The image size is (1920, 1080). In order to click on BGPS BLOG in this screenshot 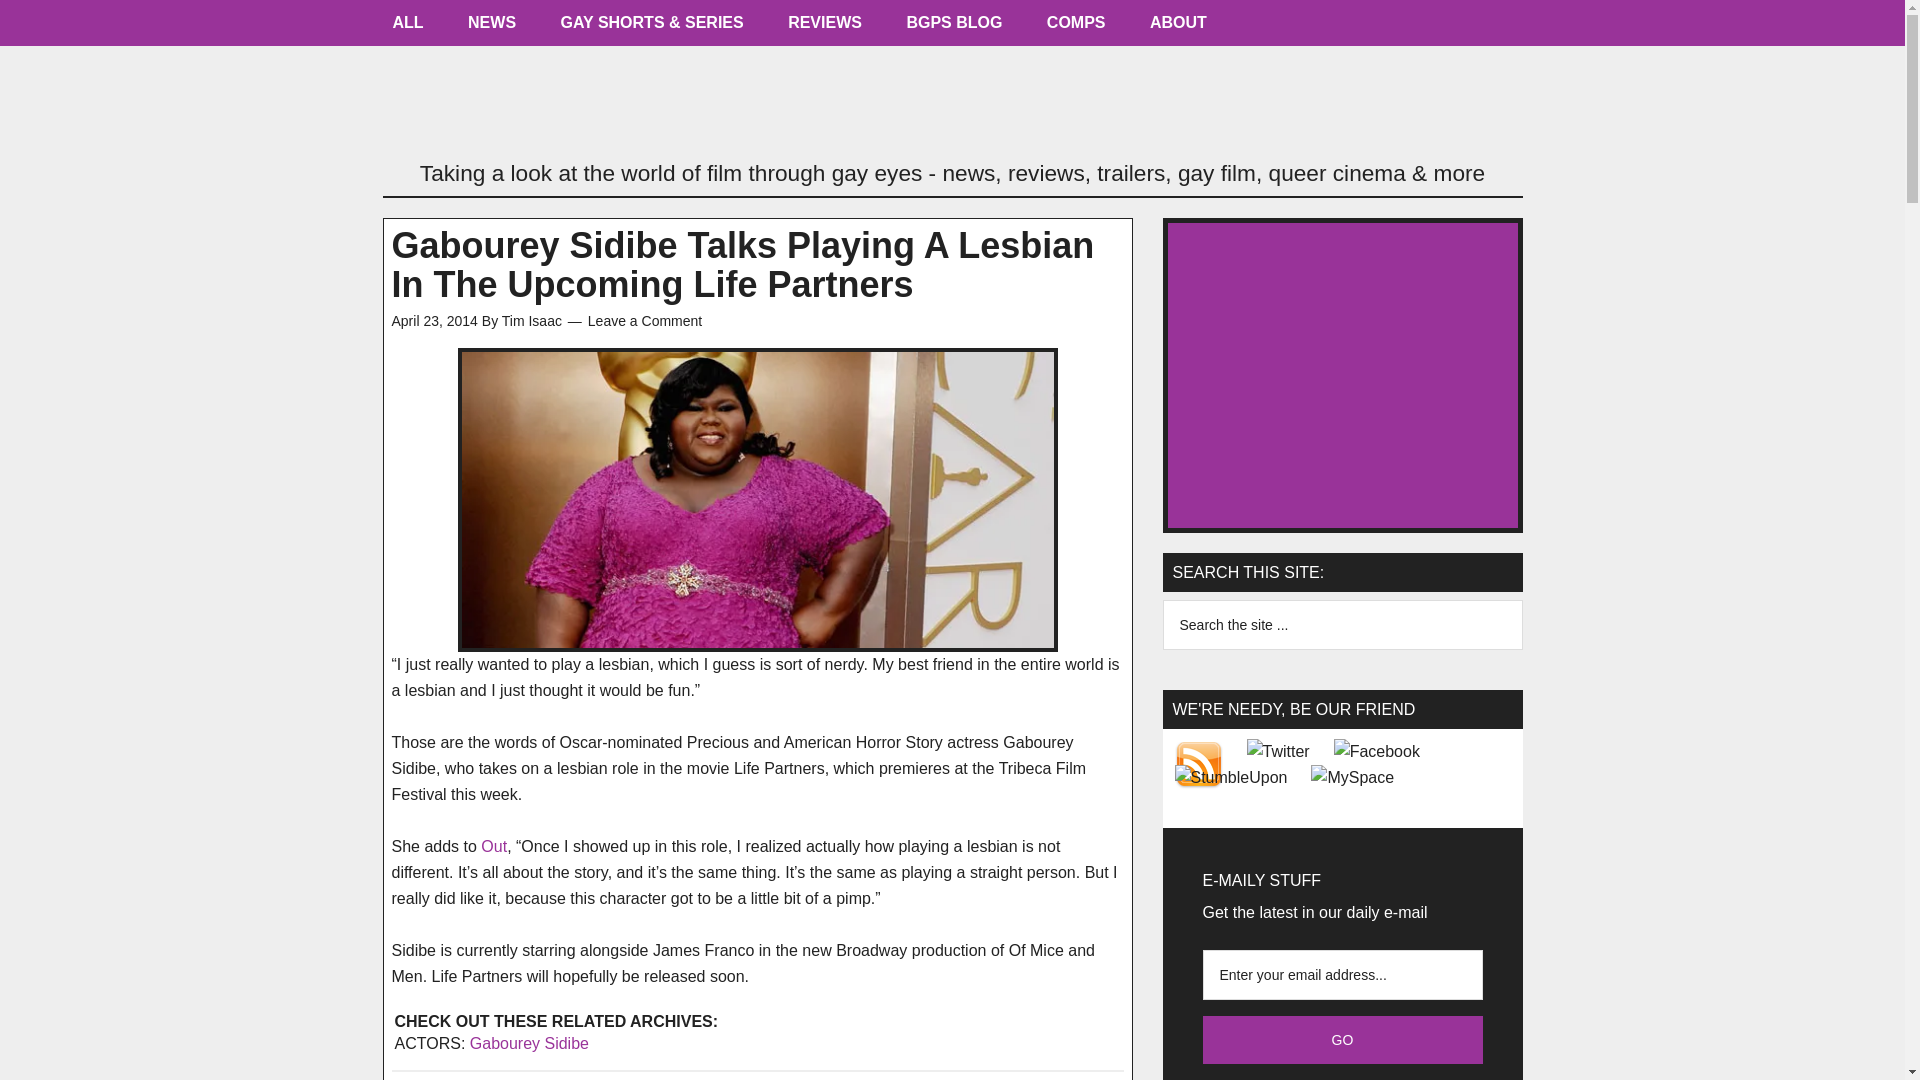, I will do `click(953, 28)`.